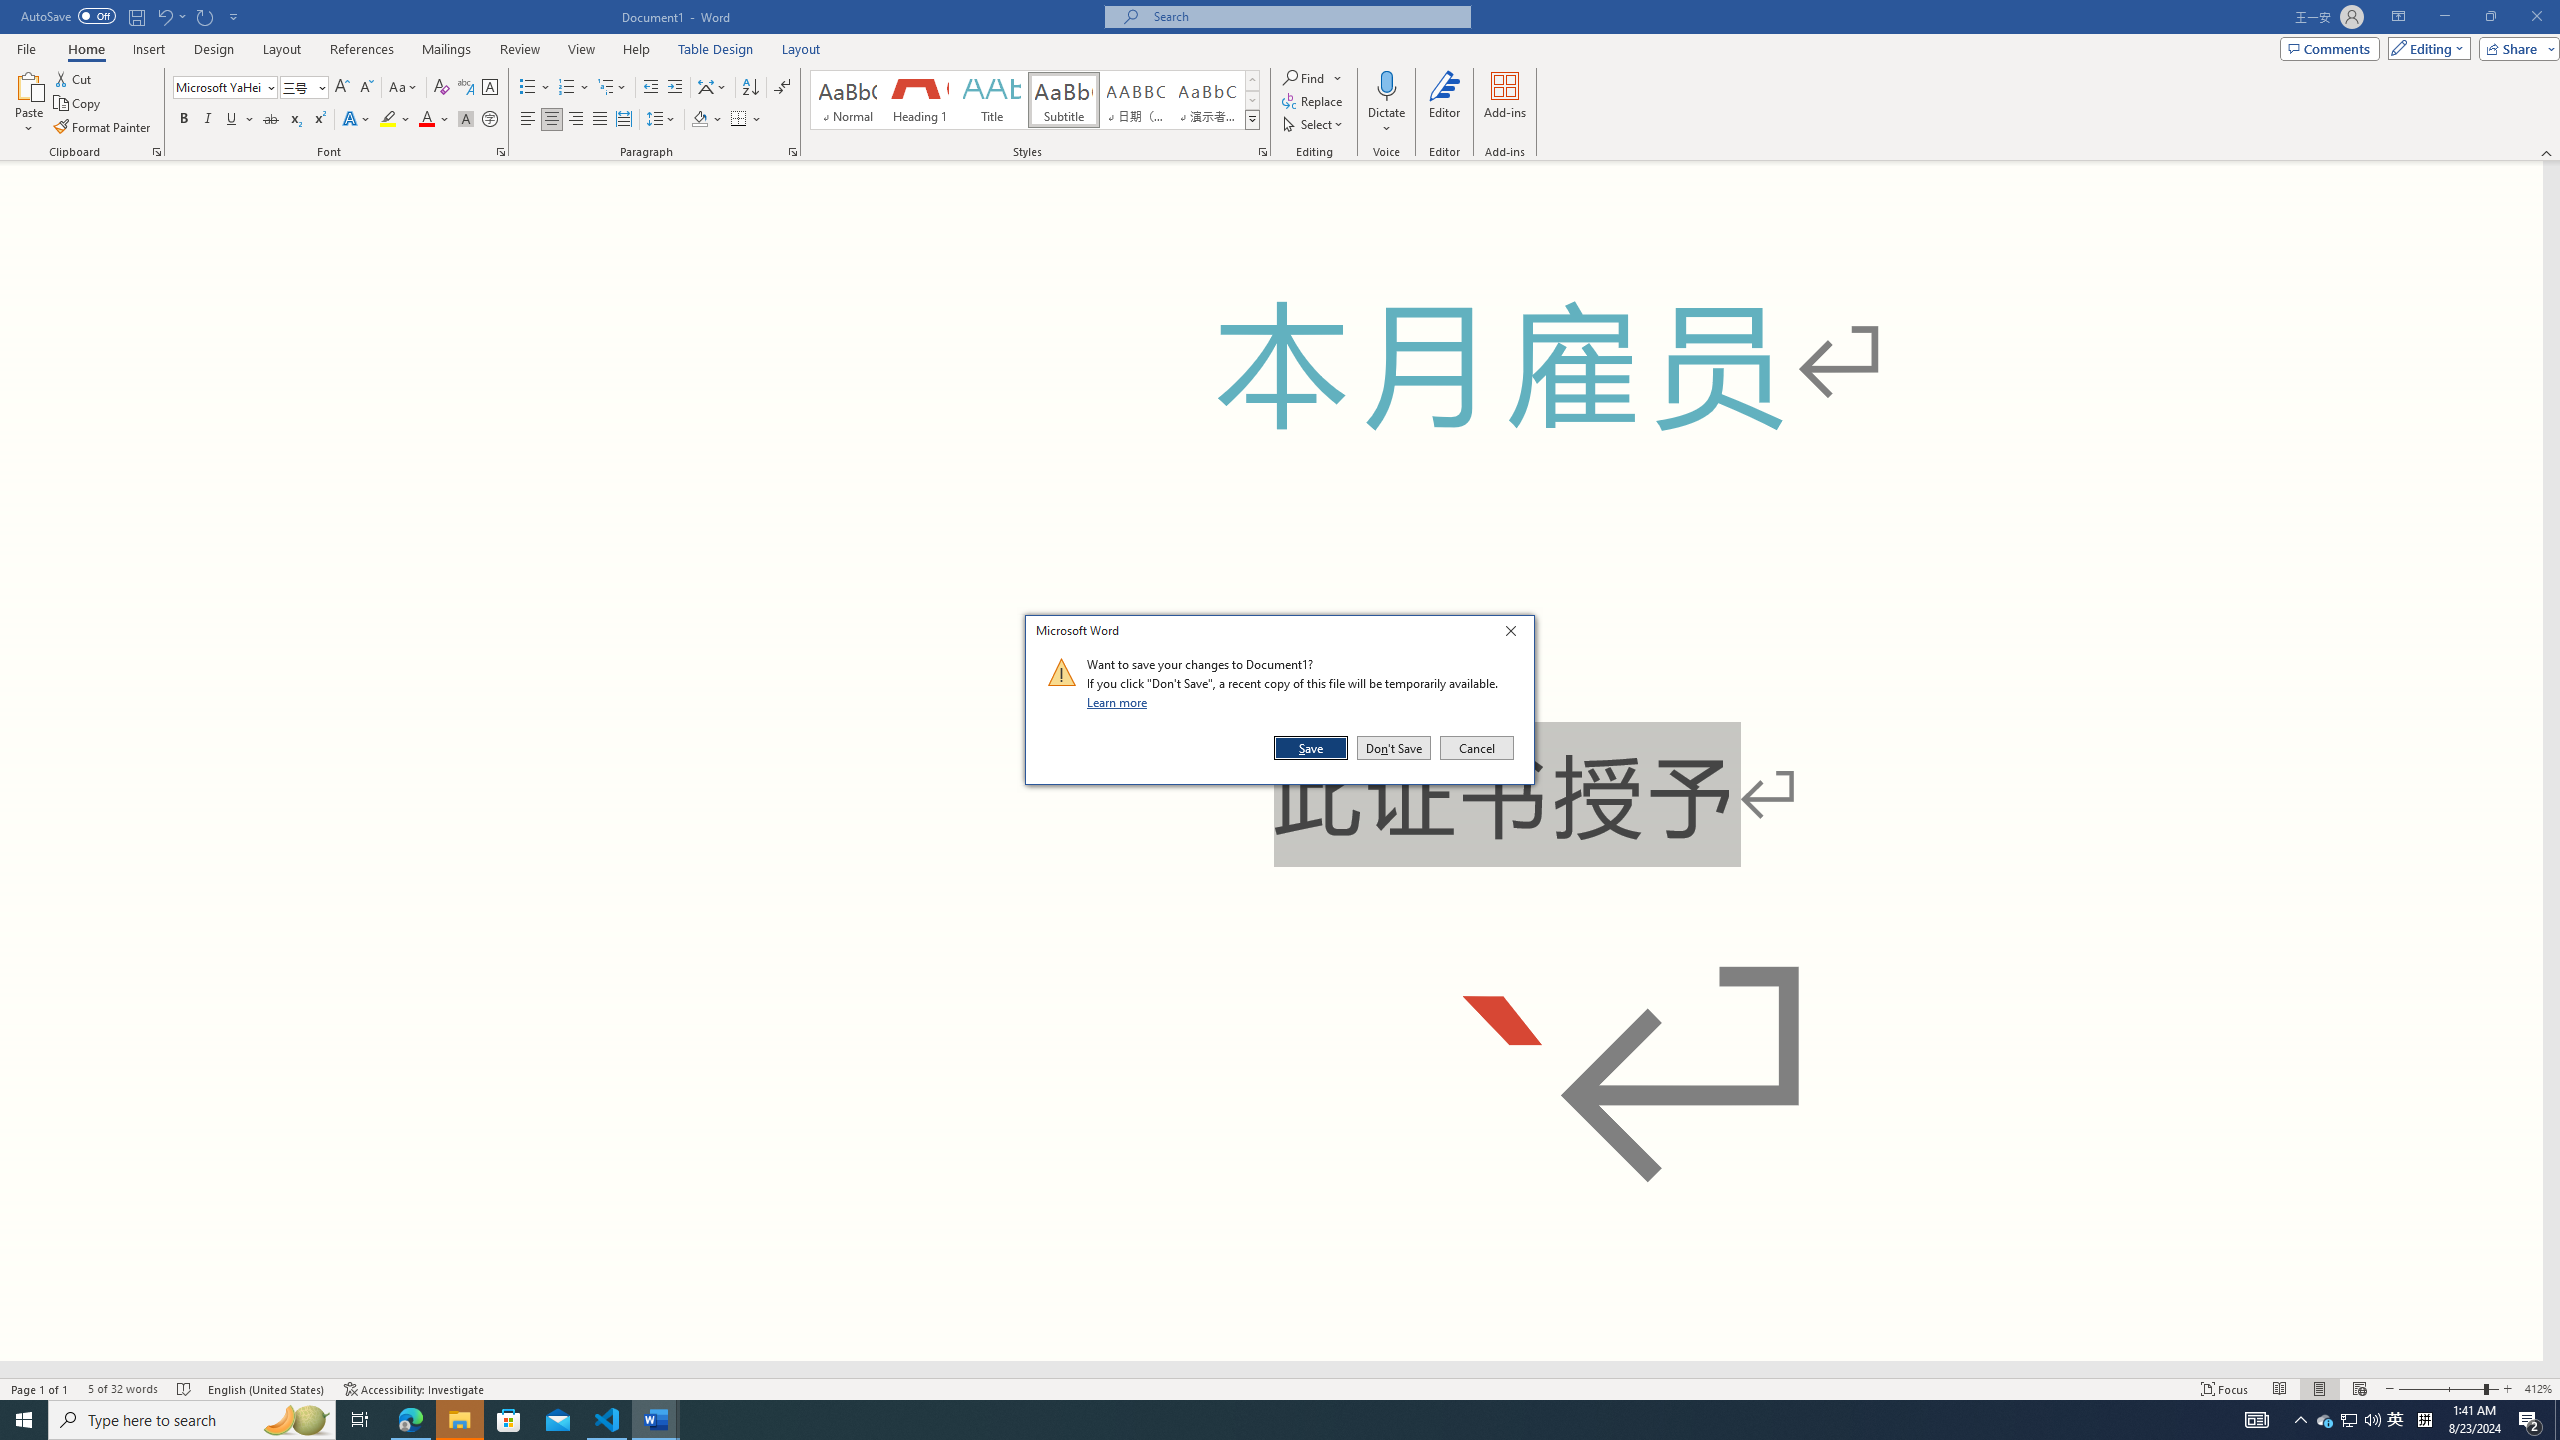 Image resolution: width=2560 pixels, height=1440 pixels. I want to click on Repeat Superscript, so click(206, 16).